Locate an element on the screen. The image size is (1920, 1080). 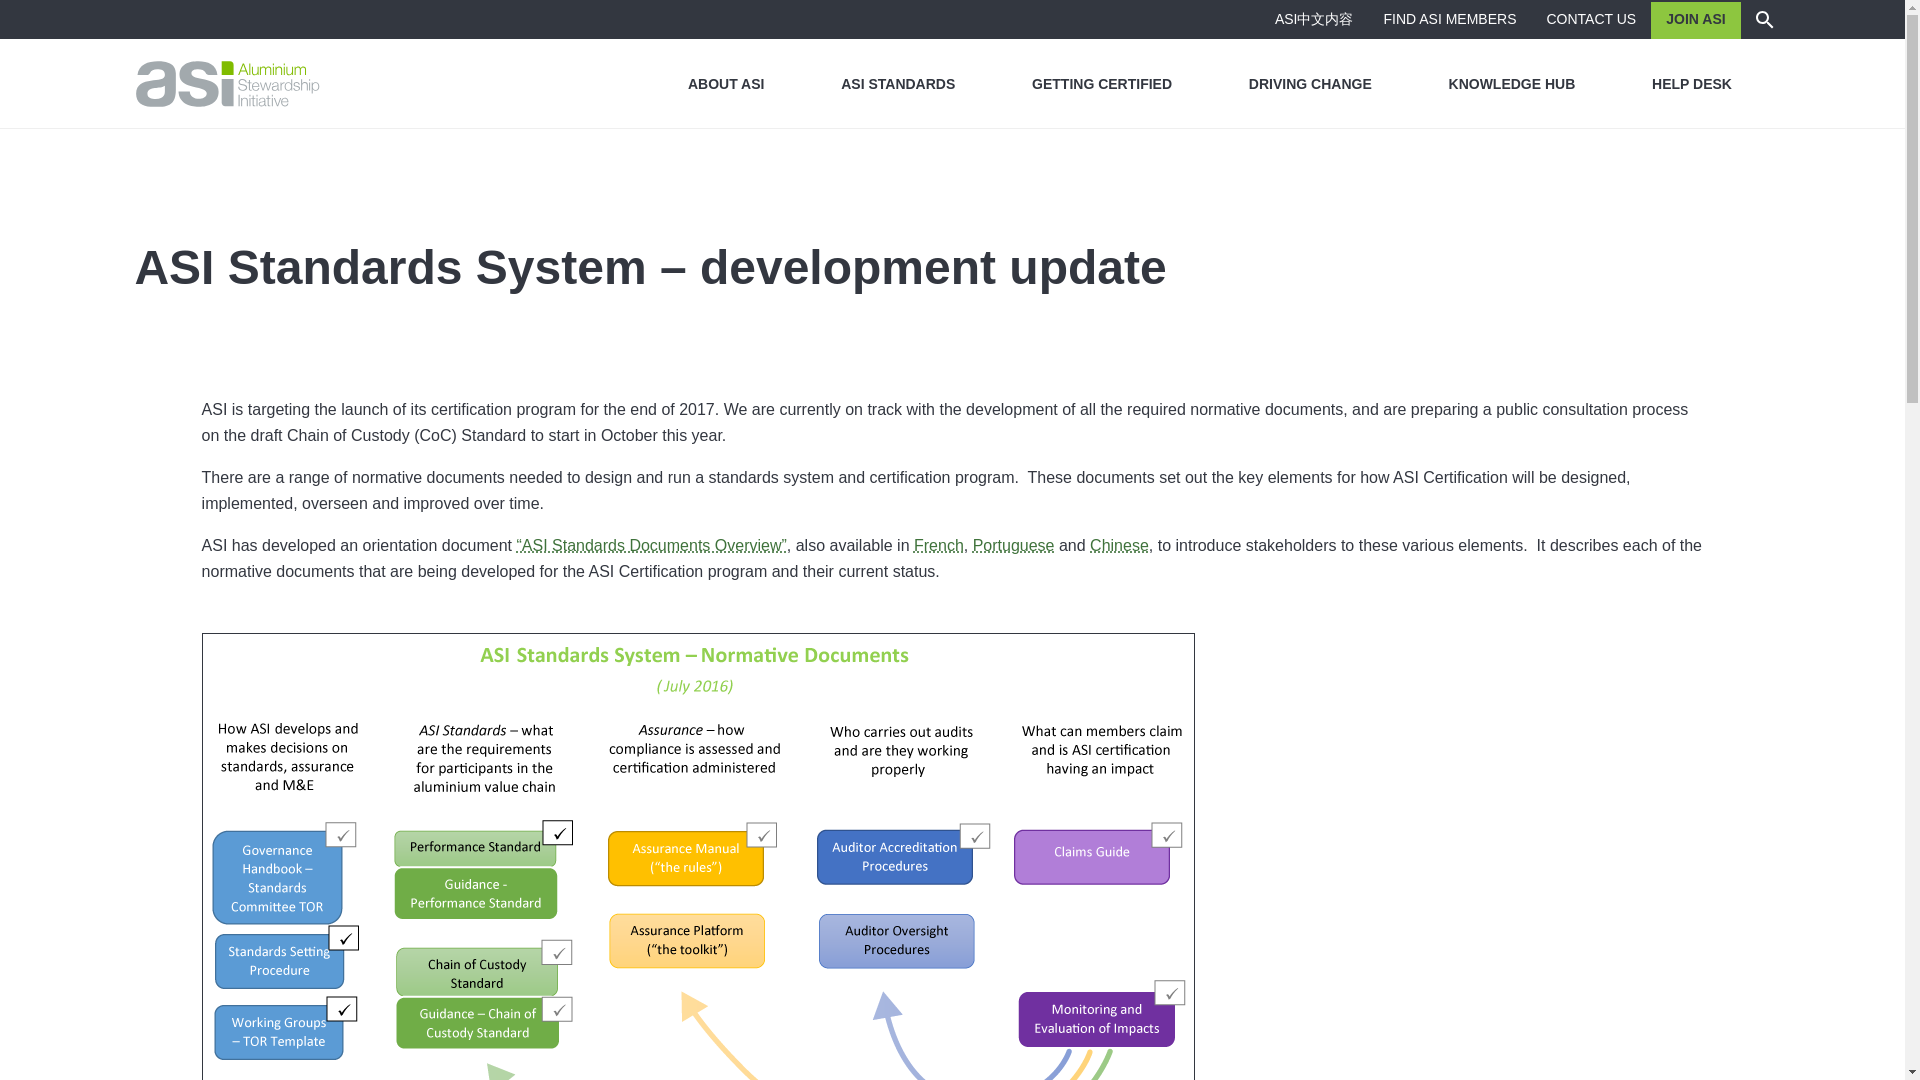
FIND ASI MEMBERS is located at coordinates (1448, 19).